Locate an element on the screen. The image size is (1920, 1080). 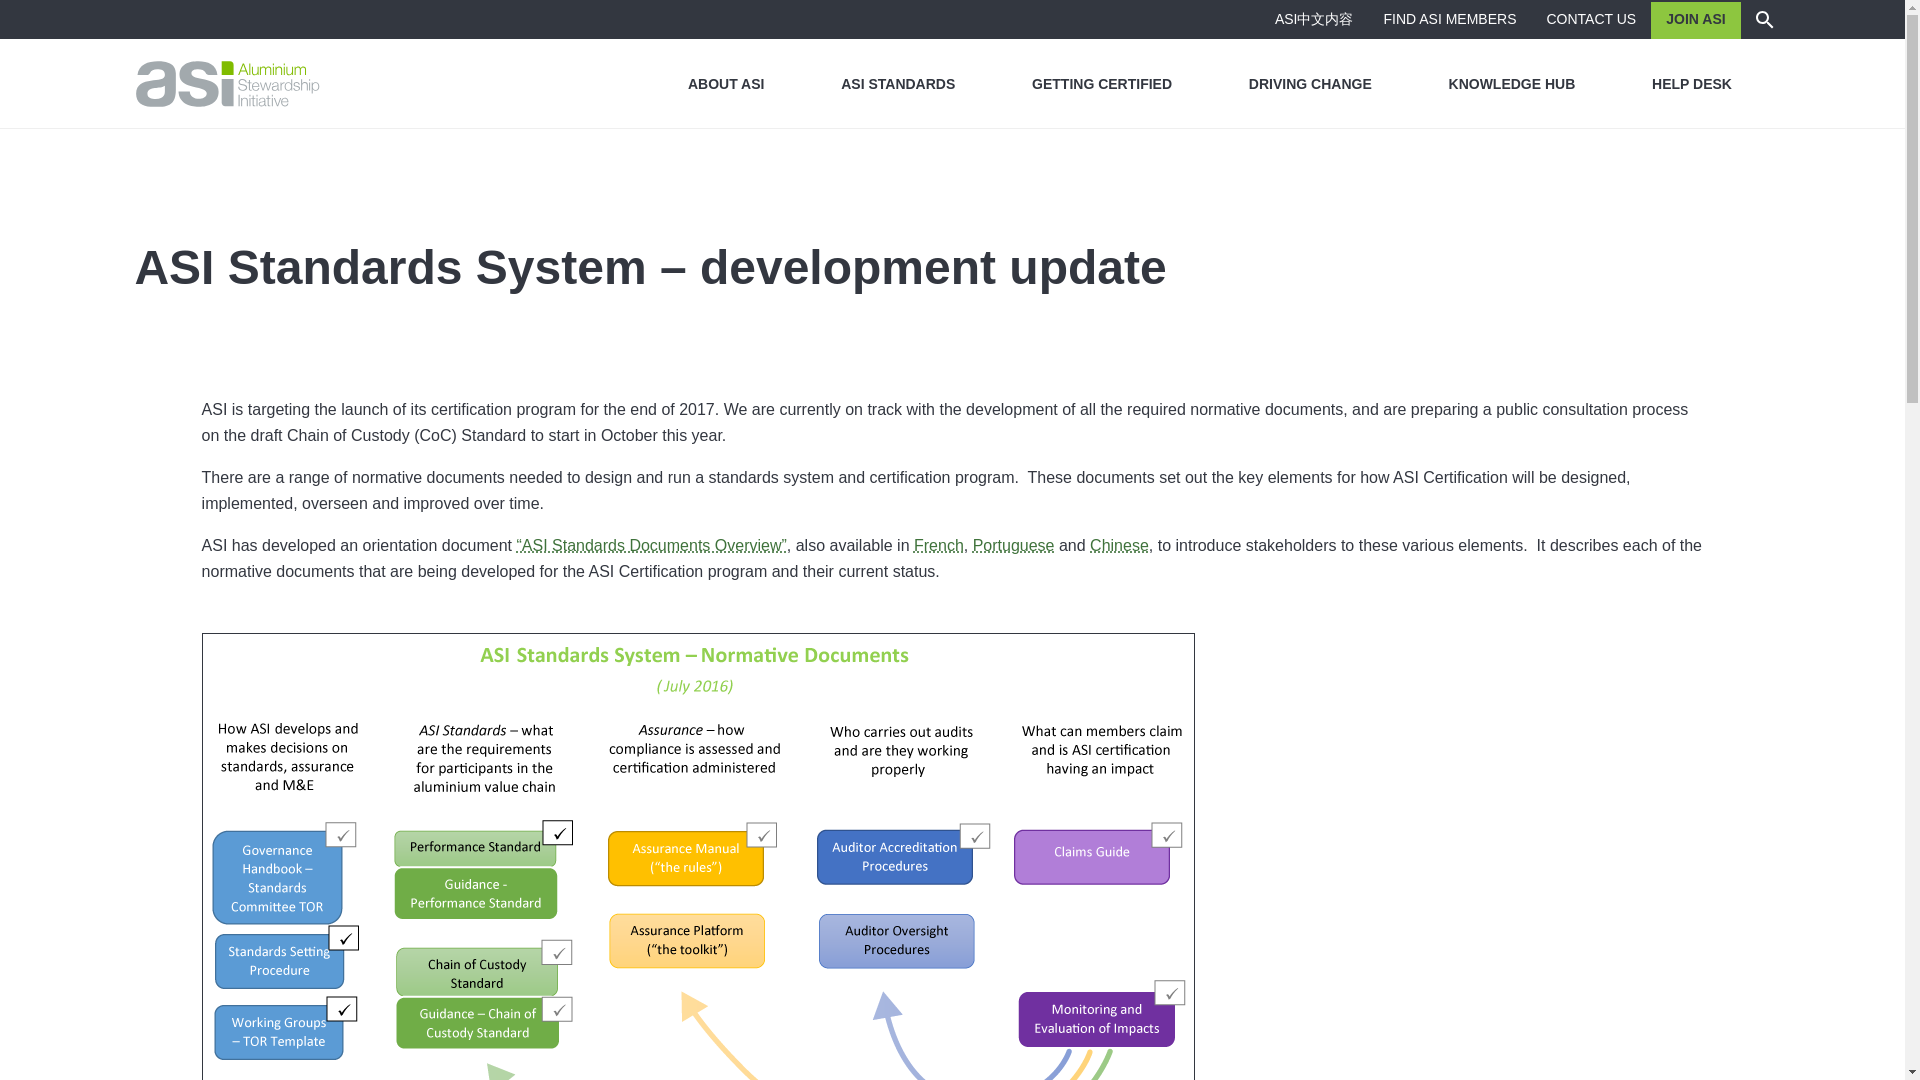
FIND ASI MEMBERS is located at coordinates (1448, 19).